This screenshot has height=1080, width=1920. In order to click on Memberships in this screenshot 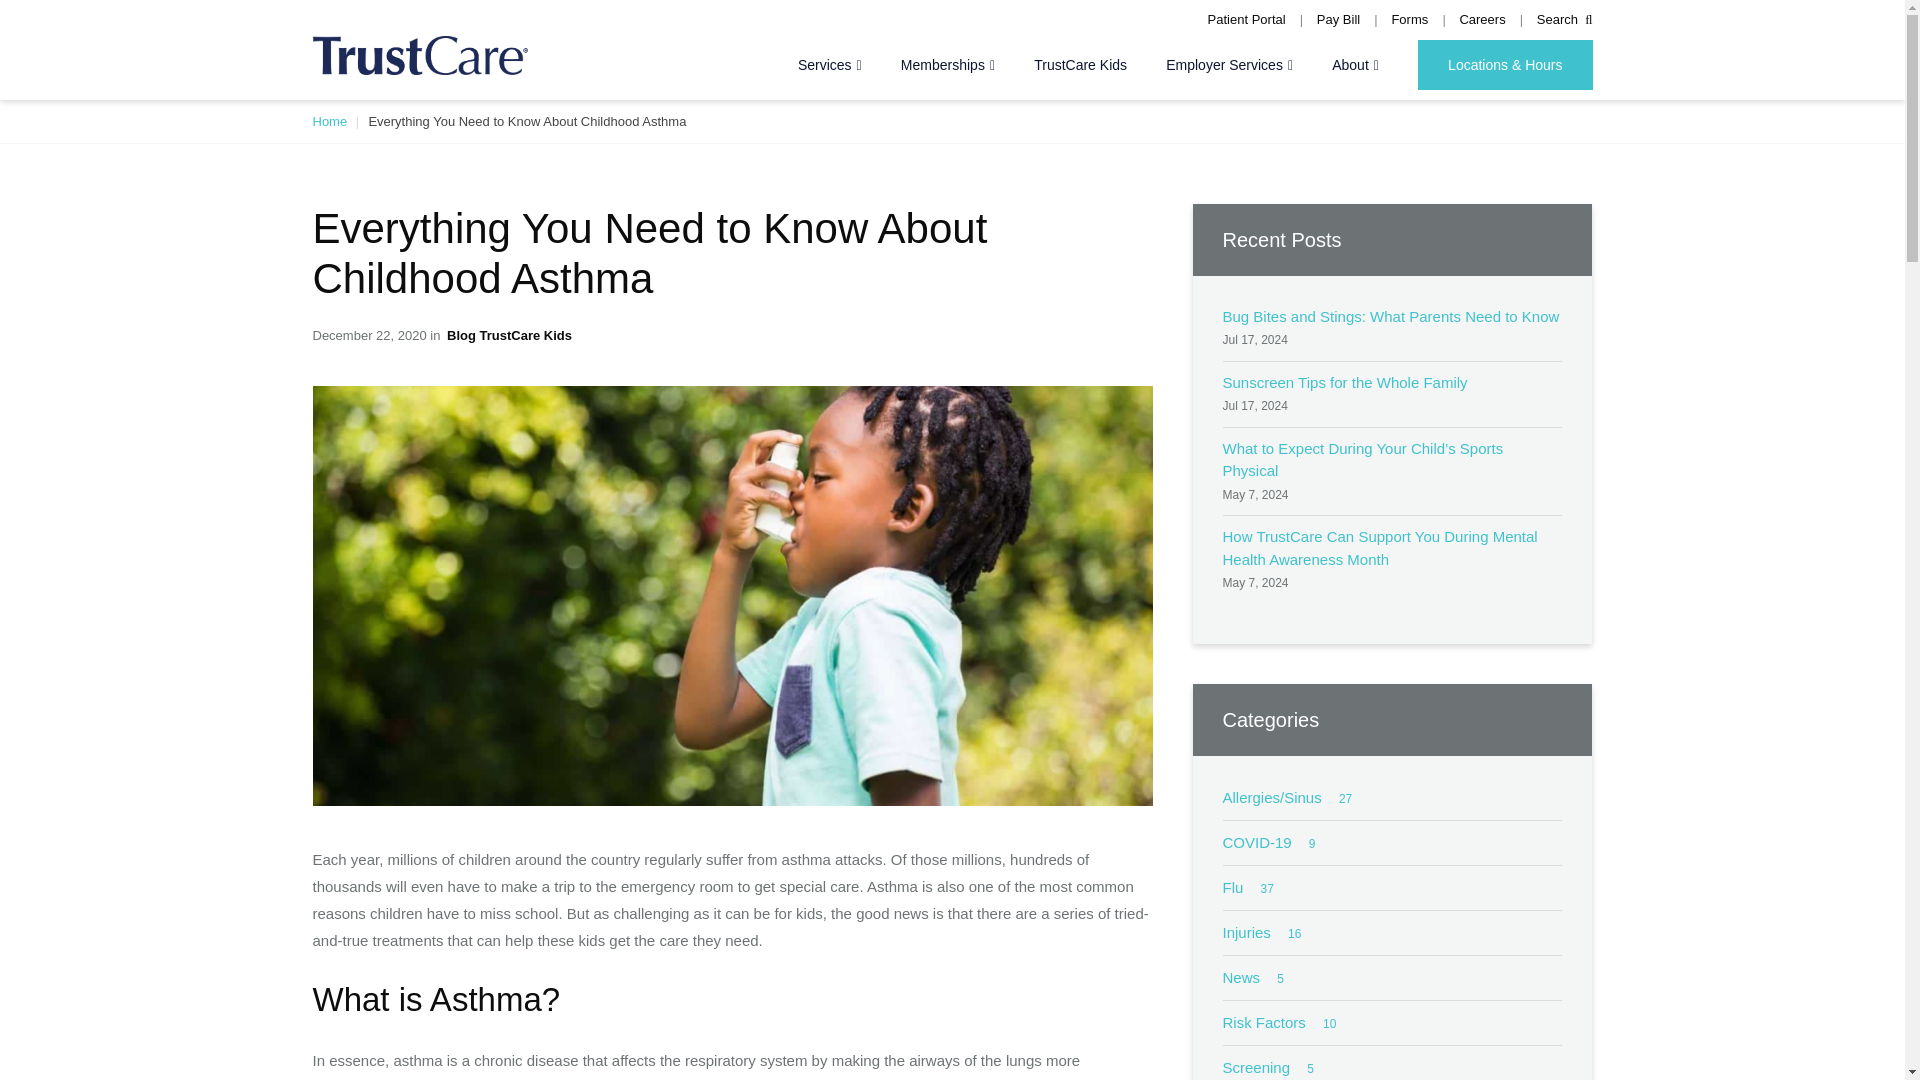, I will do `click(947, 65)`.